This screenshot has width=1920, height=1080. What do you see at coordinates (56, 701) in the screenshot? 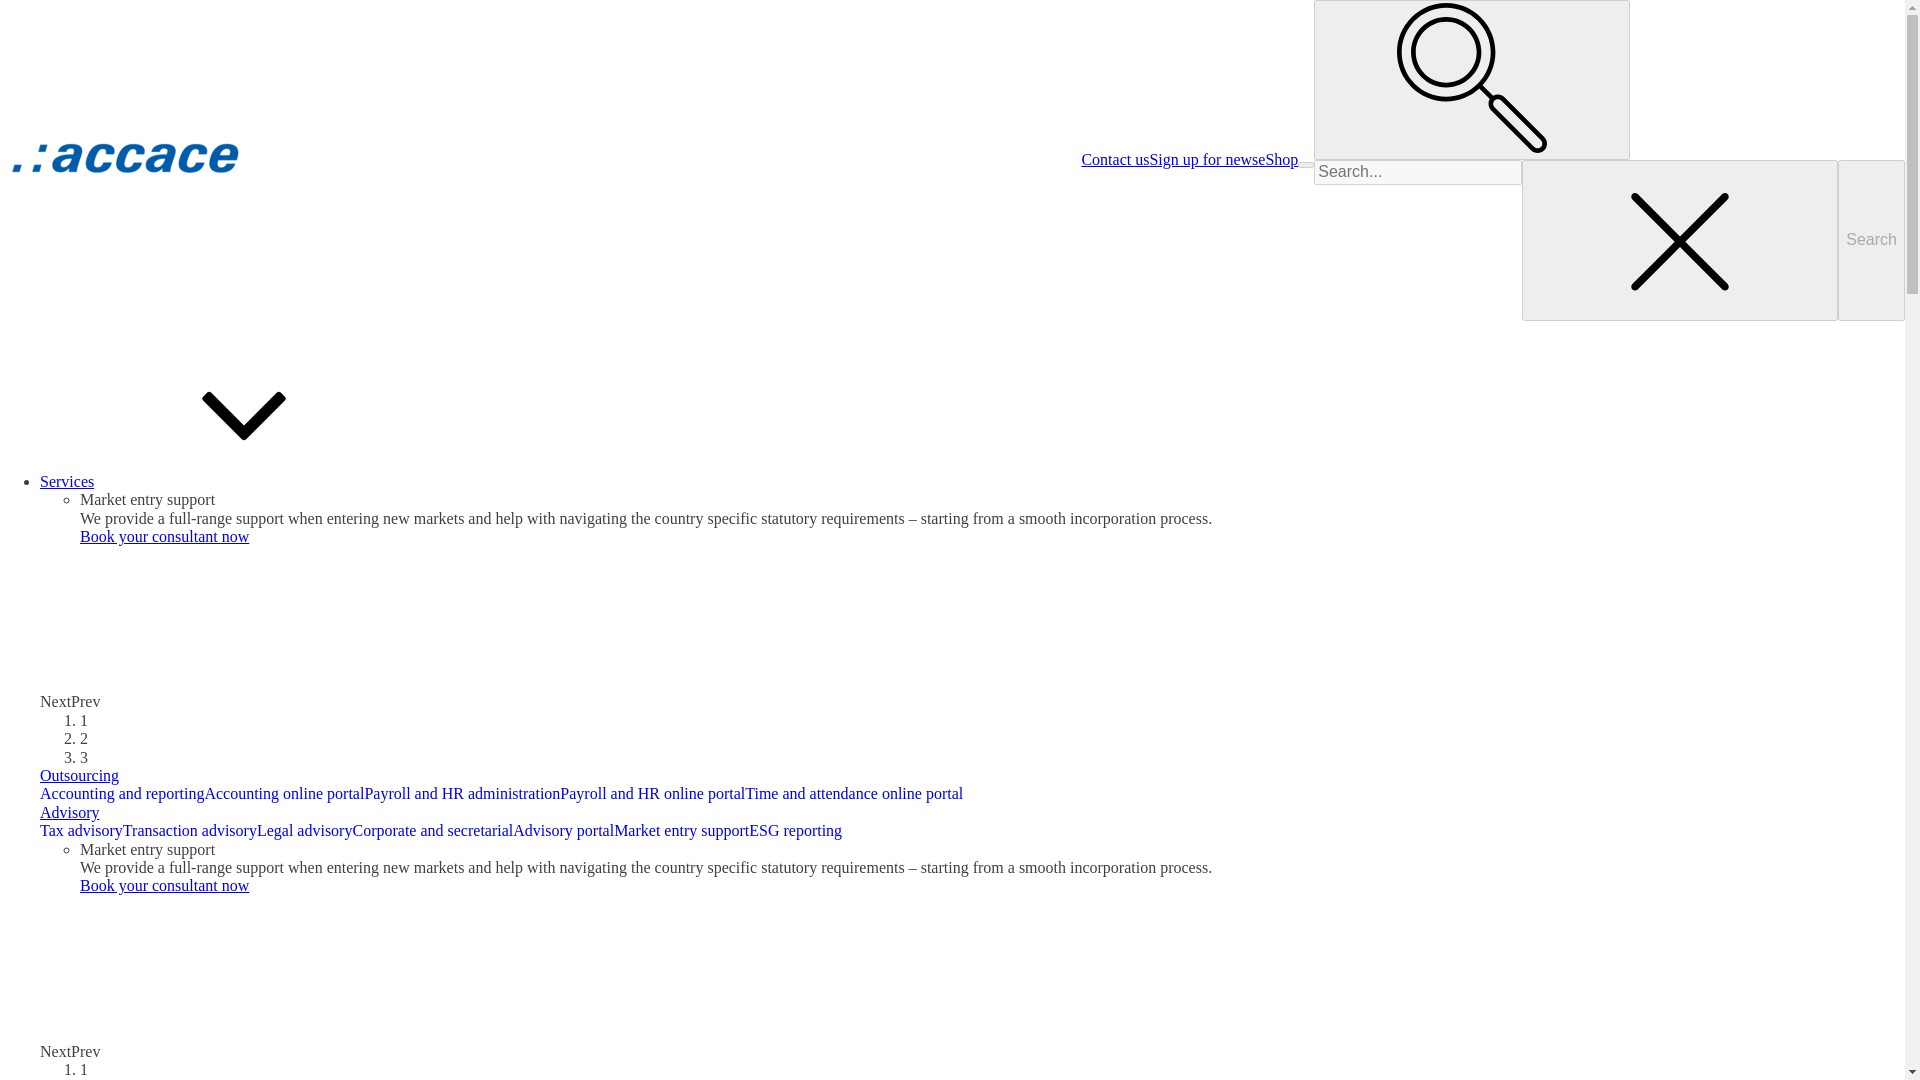
I see `Next` at bounding box center [56, 701].